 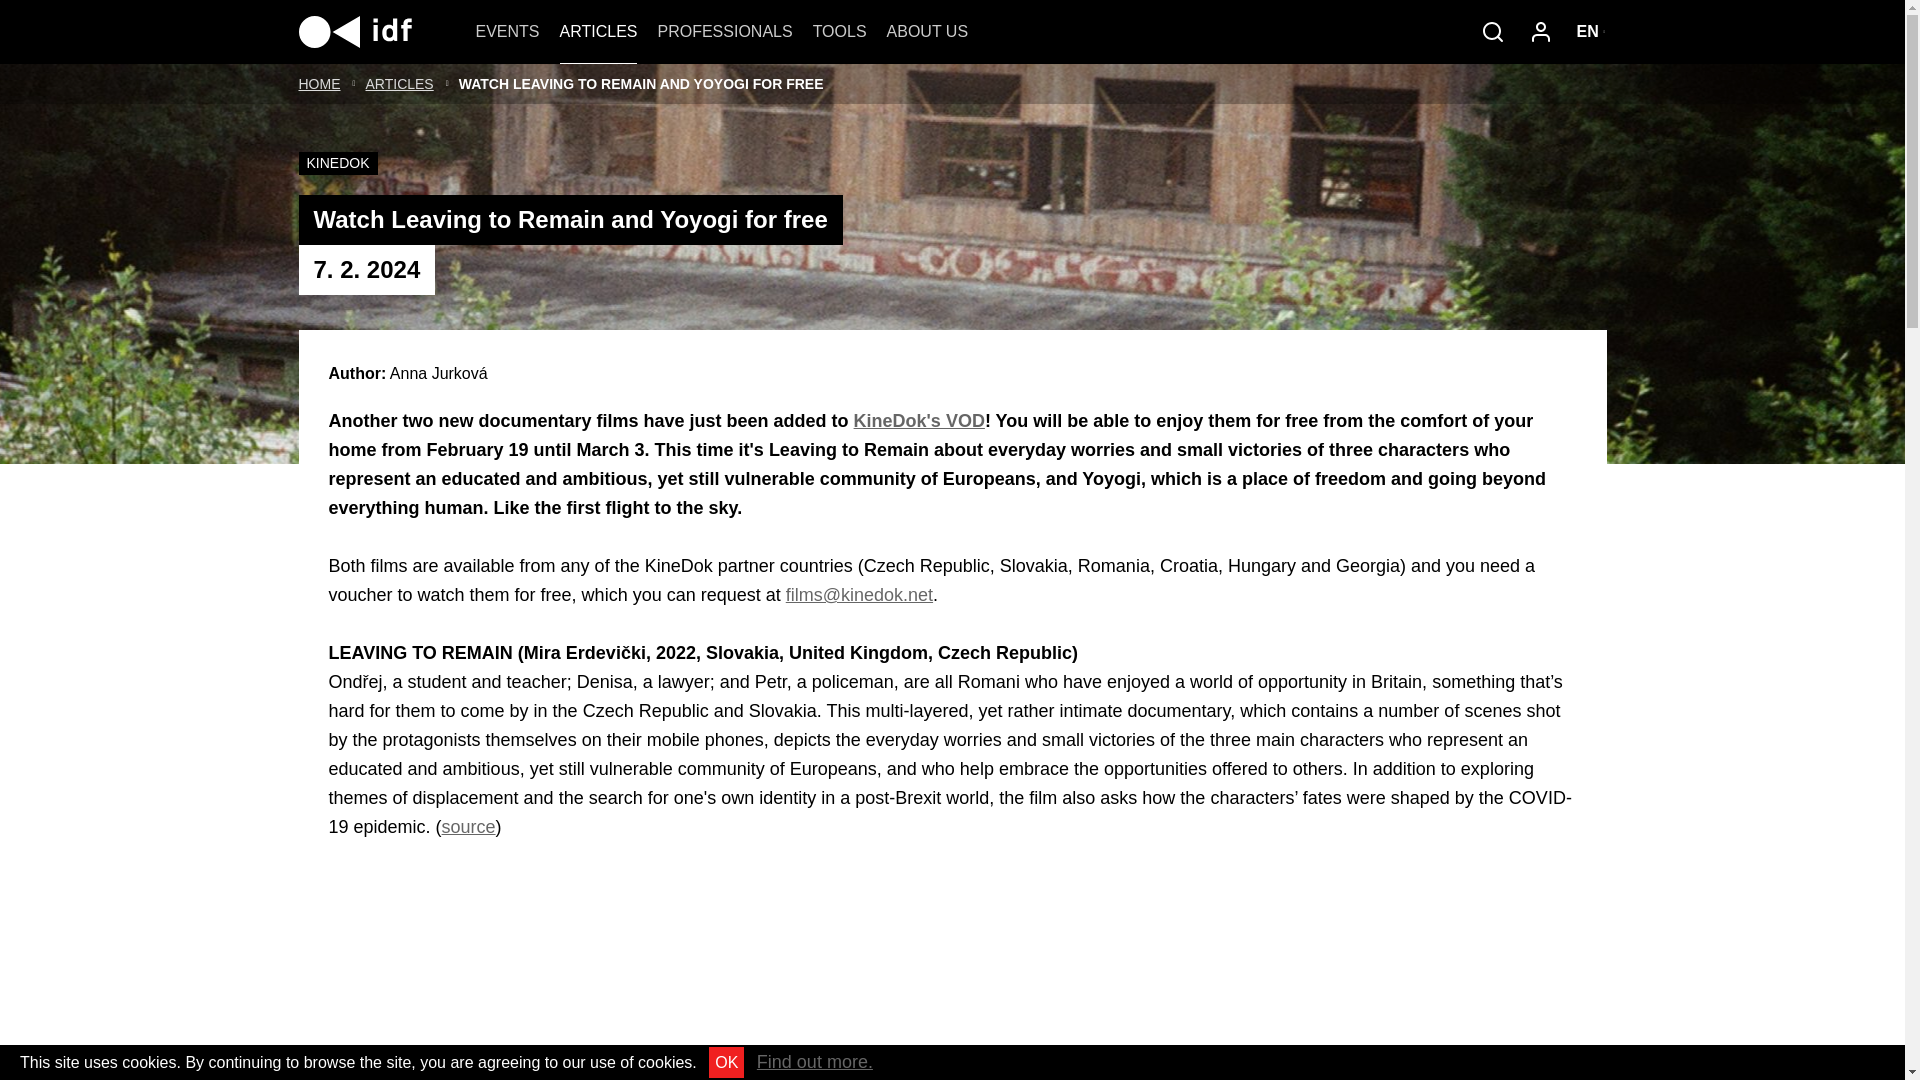 I want to click on PROFESSIONALS, so click(x=724, y=31).